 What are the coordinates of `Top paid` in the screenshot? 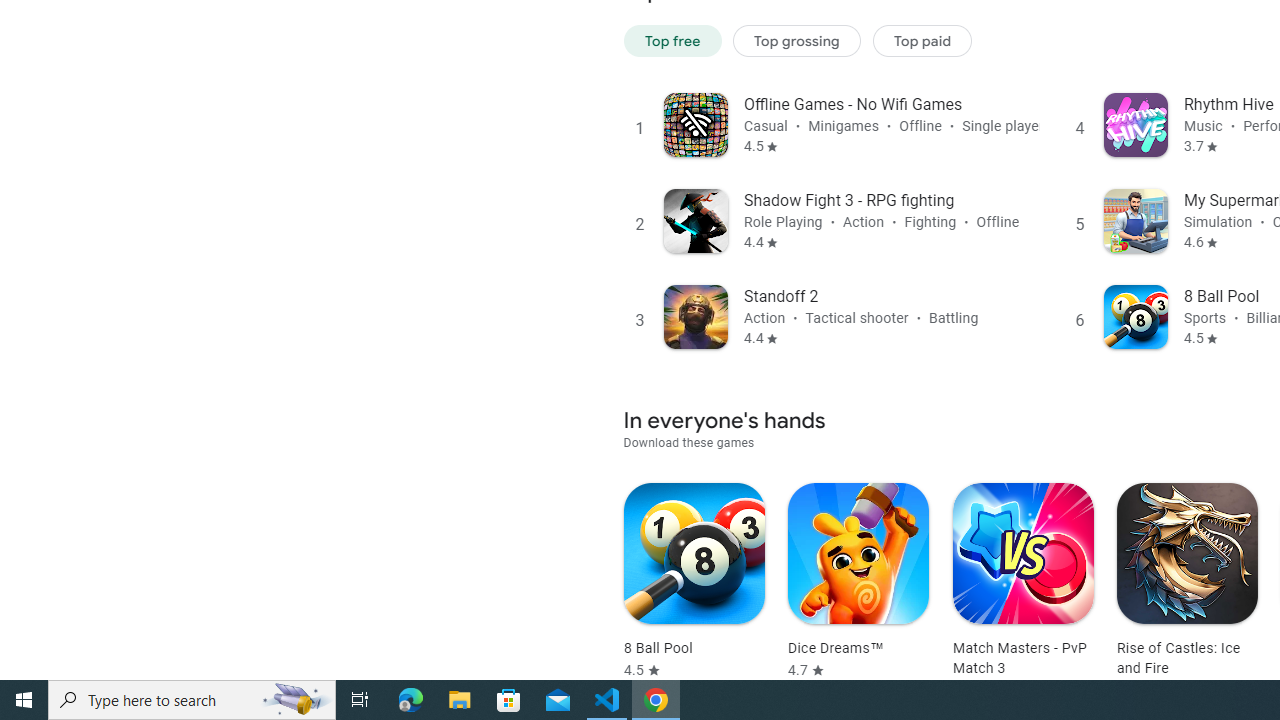 It's located at (922, 40).